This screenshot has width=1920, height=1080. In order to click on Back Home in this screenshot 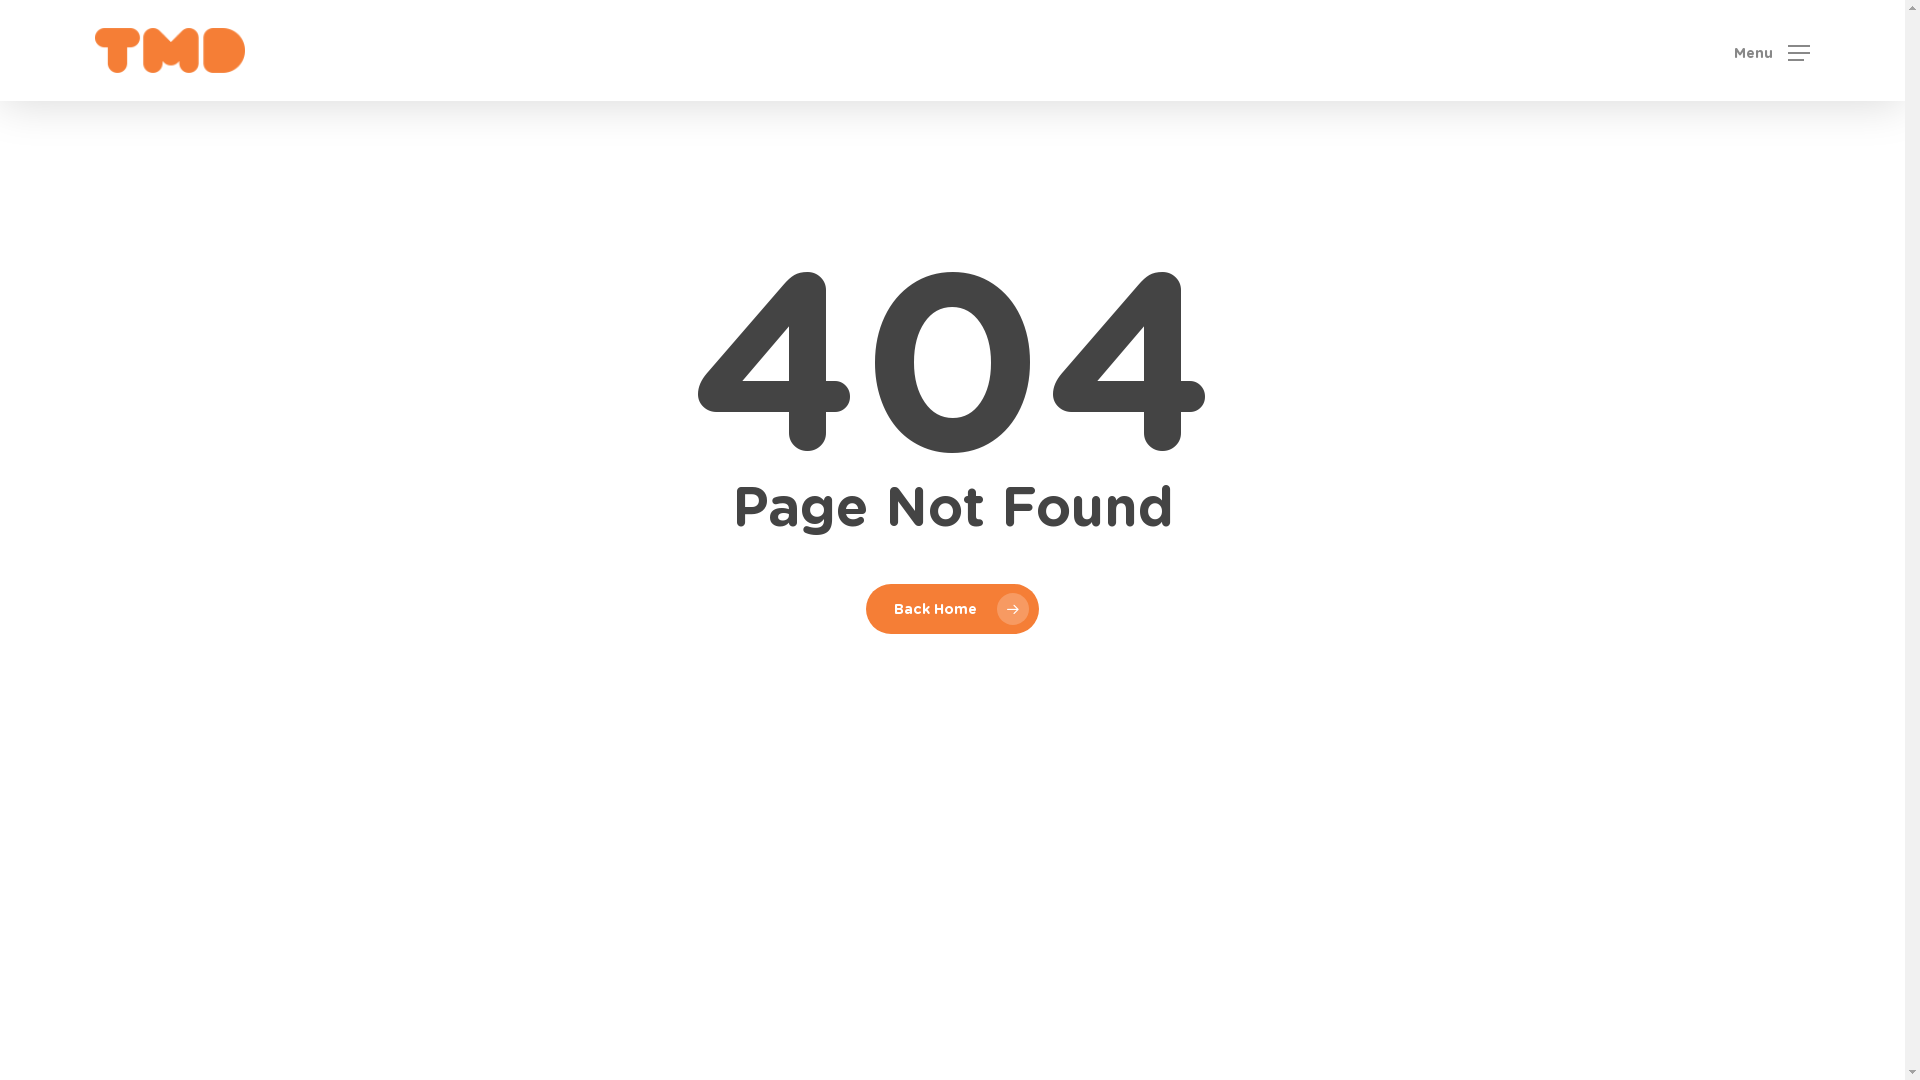, I will do `click(952, 609)`.